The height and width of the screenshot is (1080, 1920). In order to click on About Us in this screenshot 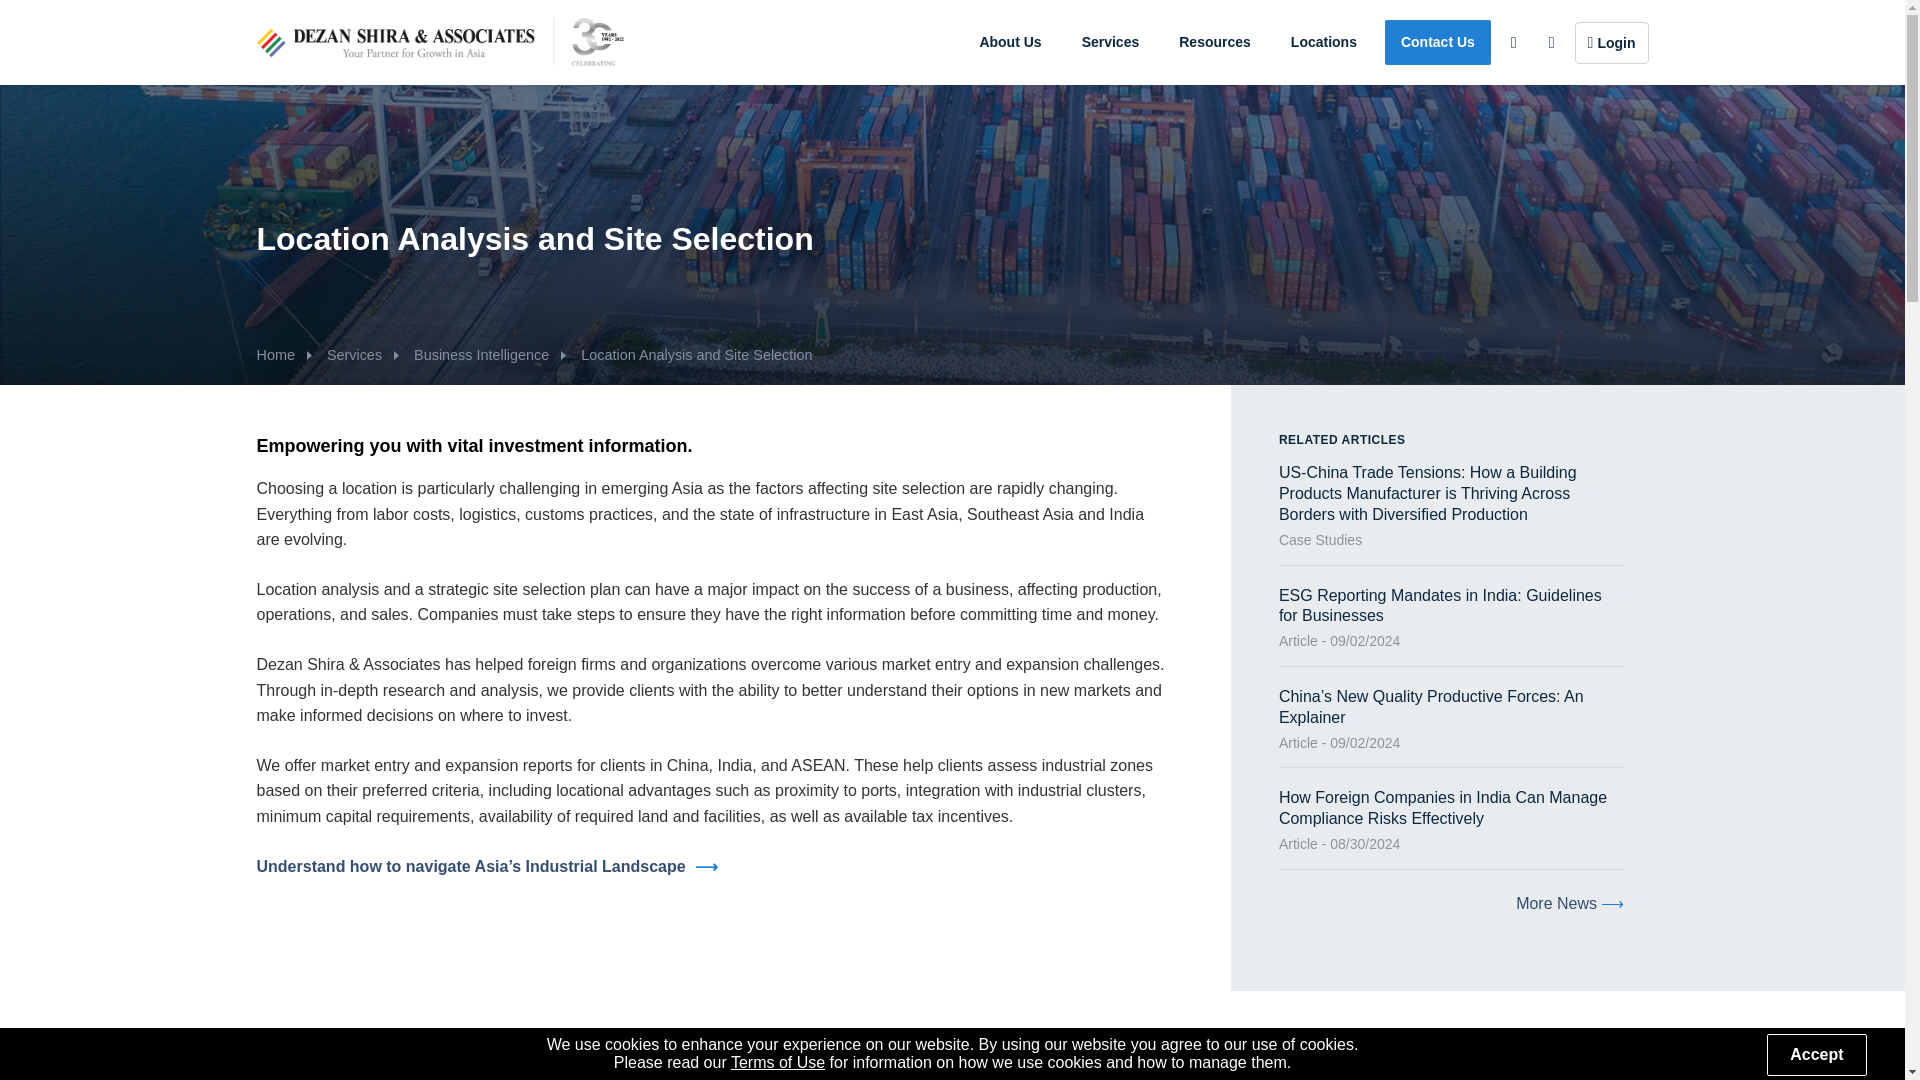, I will do `click(1010, 42)`.